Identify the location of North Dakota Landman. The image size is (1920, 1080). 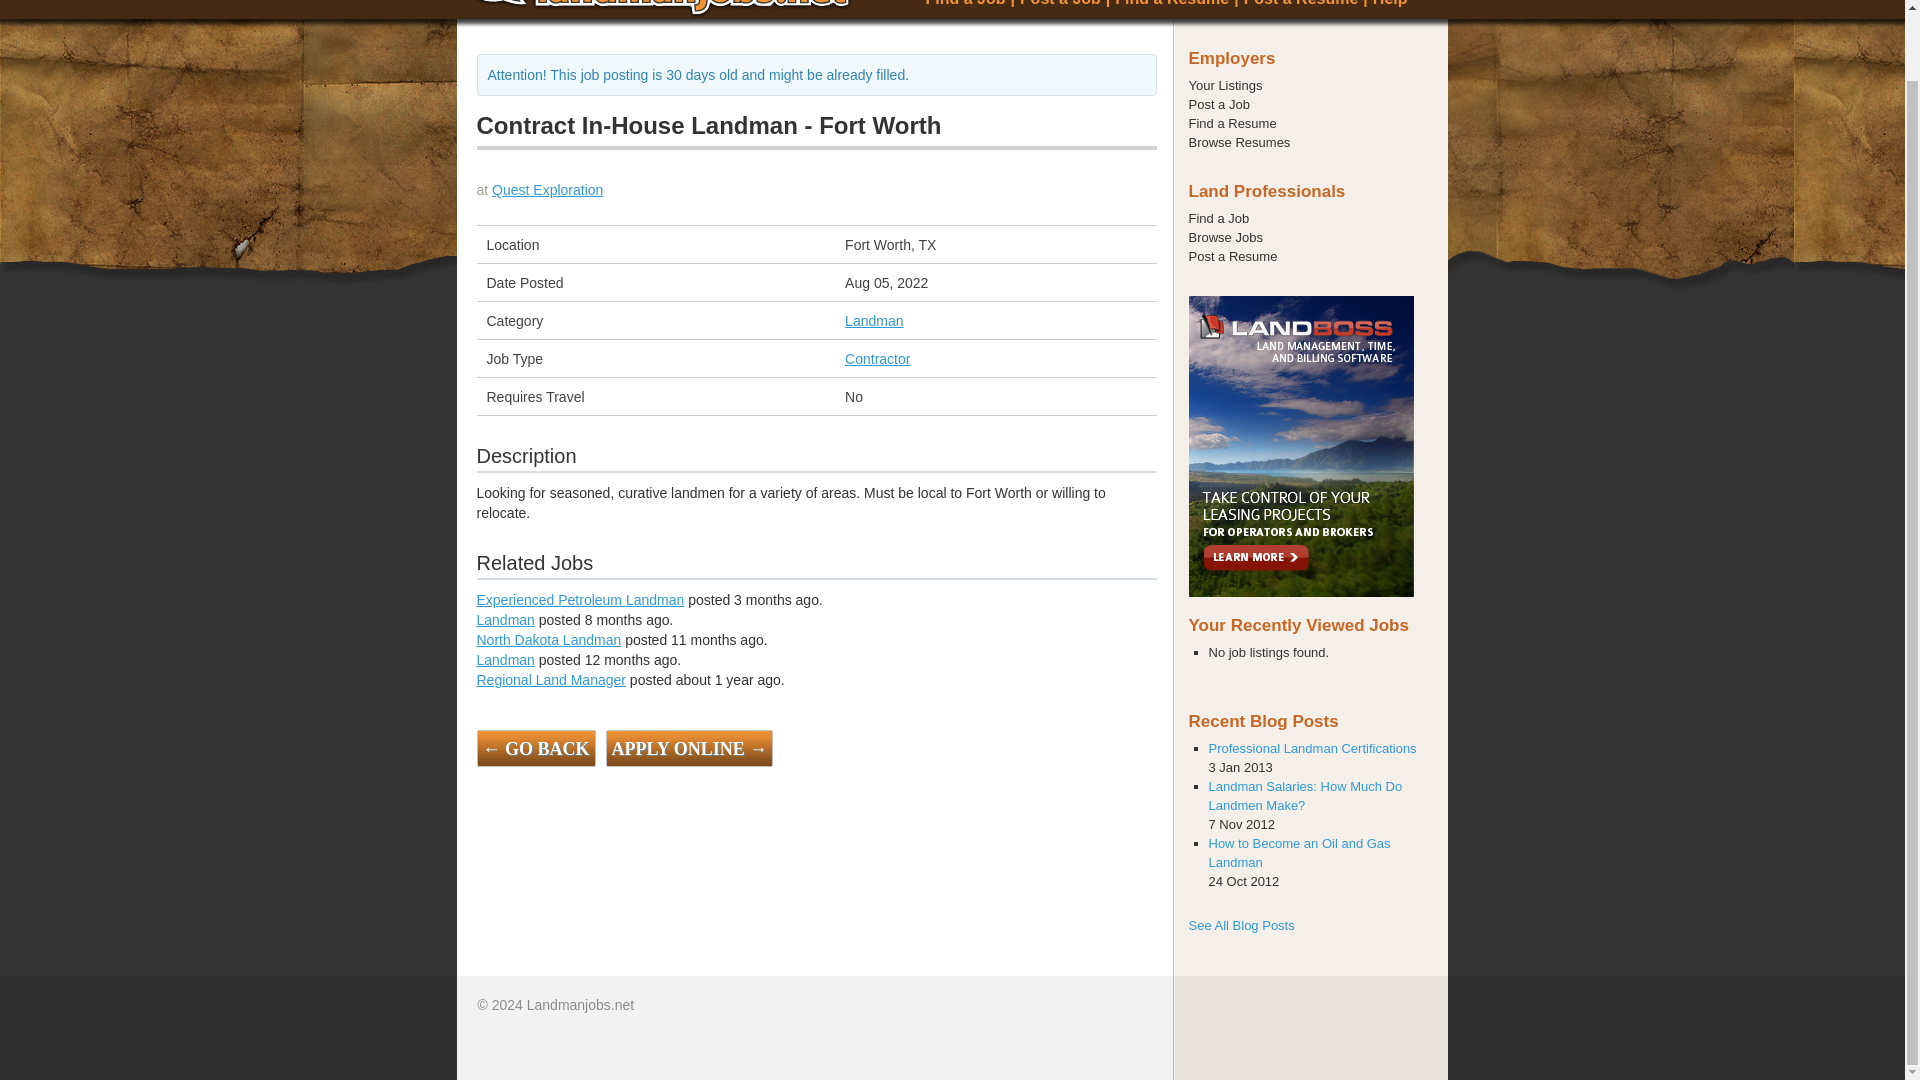
(548, 640).